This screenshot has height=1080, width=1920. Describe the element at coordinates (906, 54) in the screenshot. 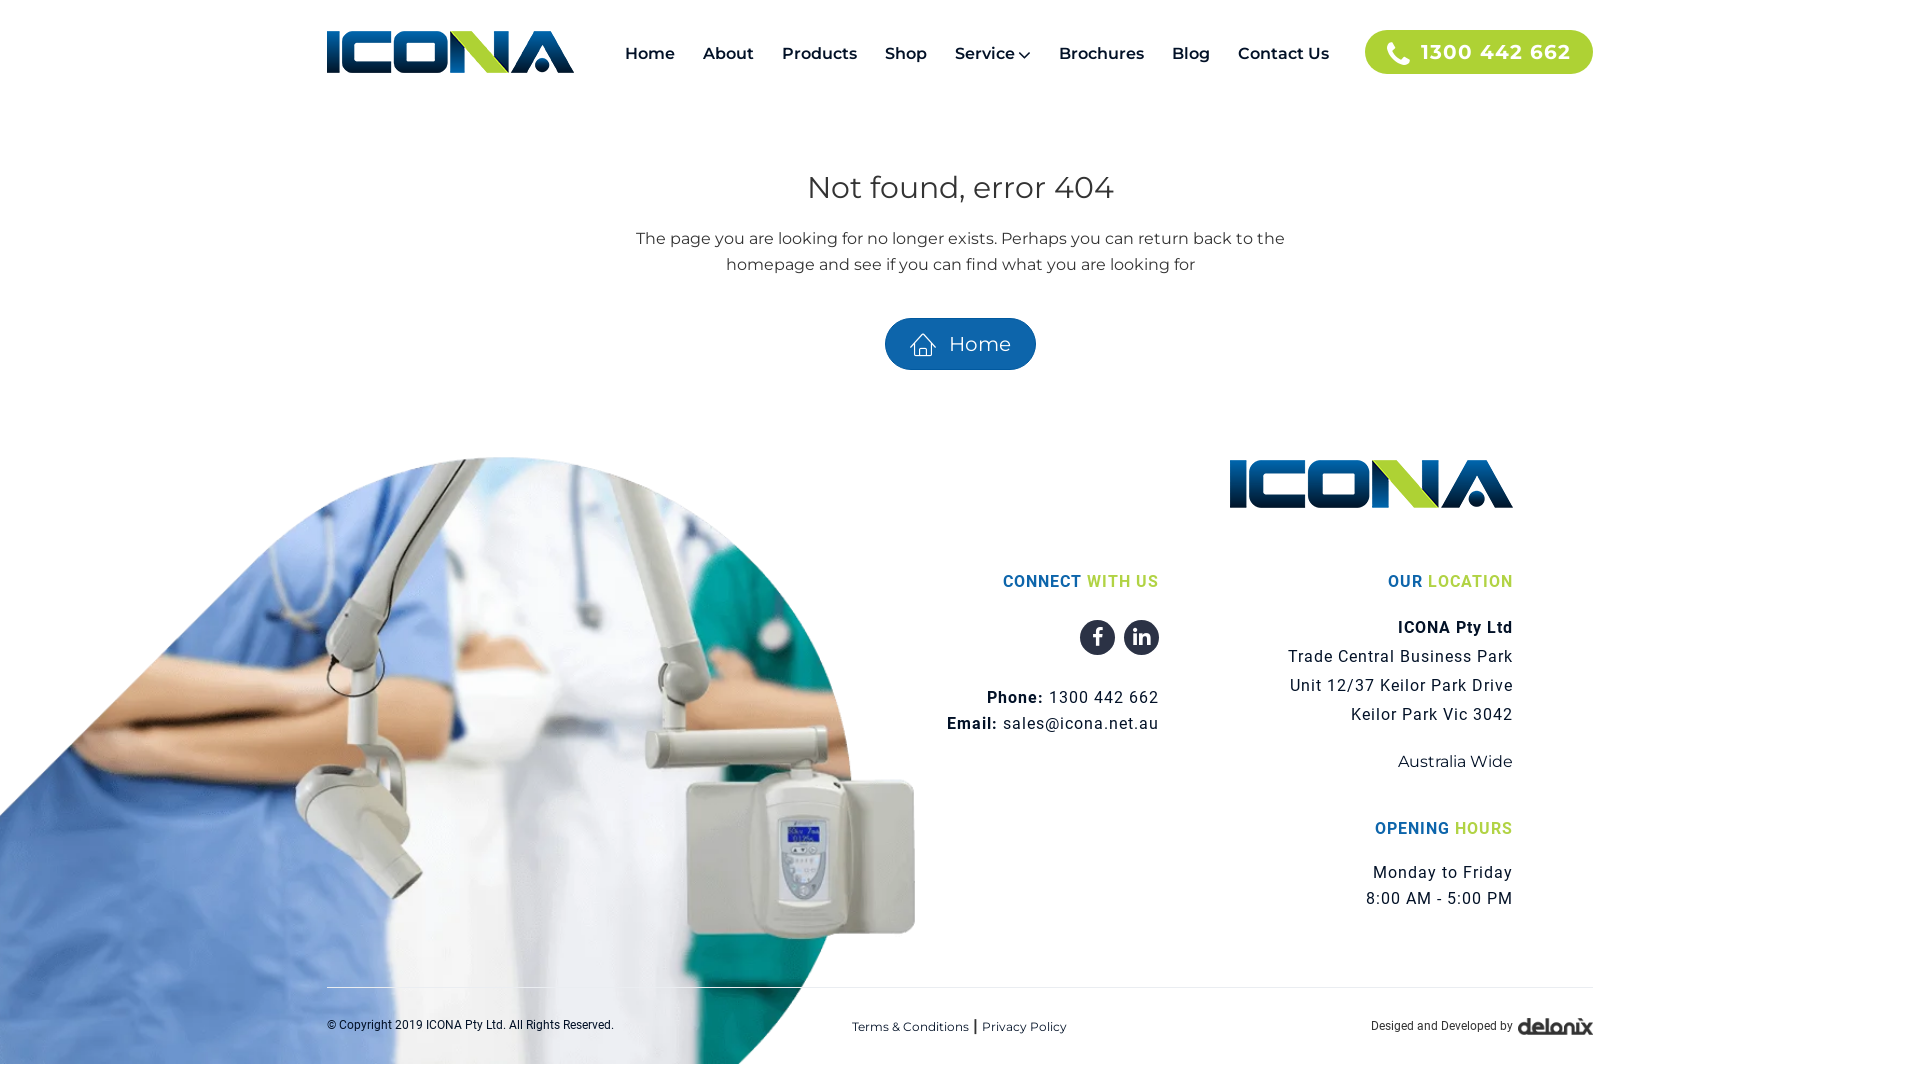

I see `Shop` at that location.